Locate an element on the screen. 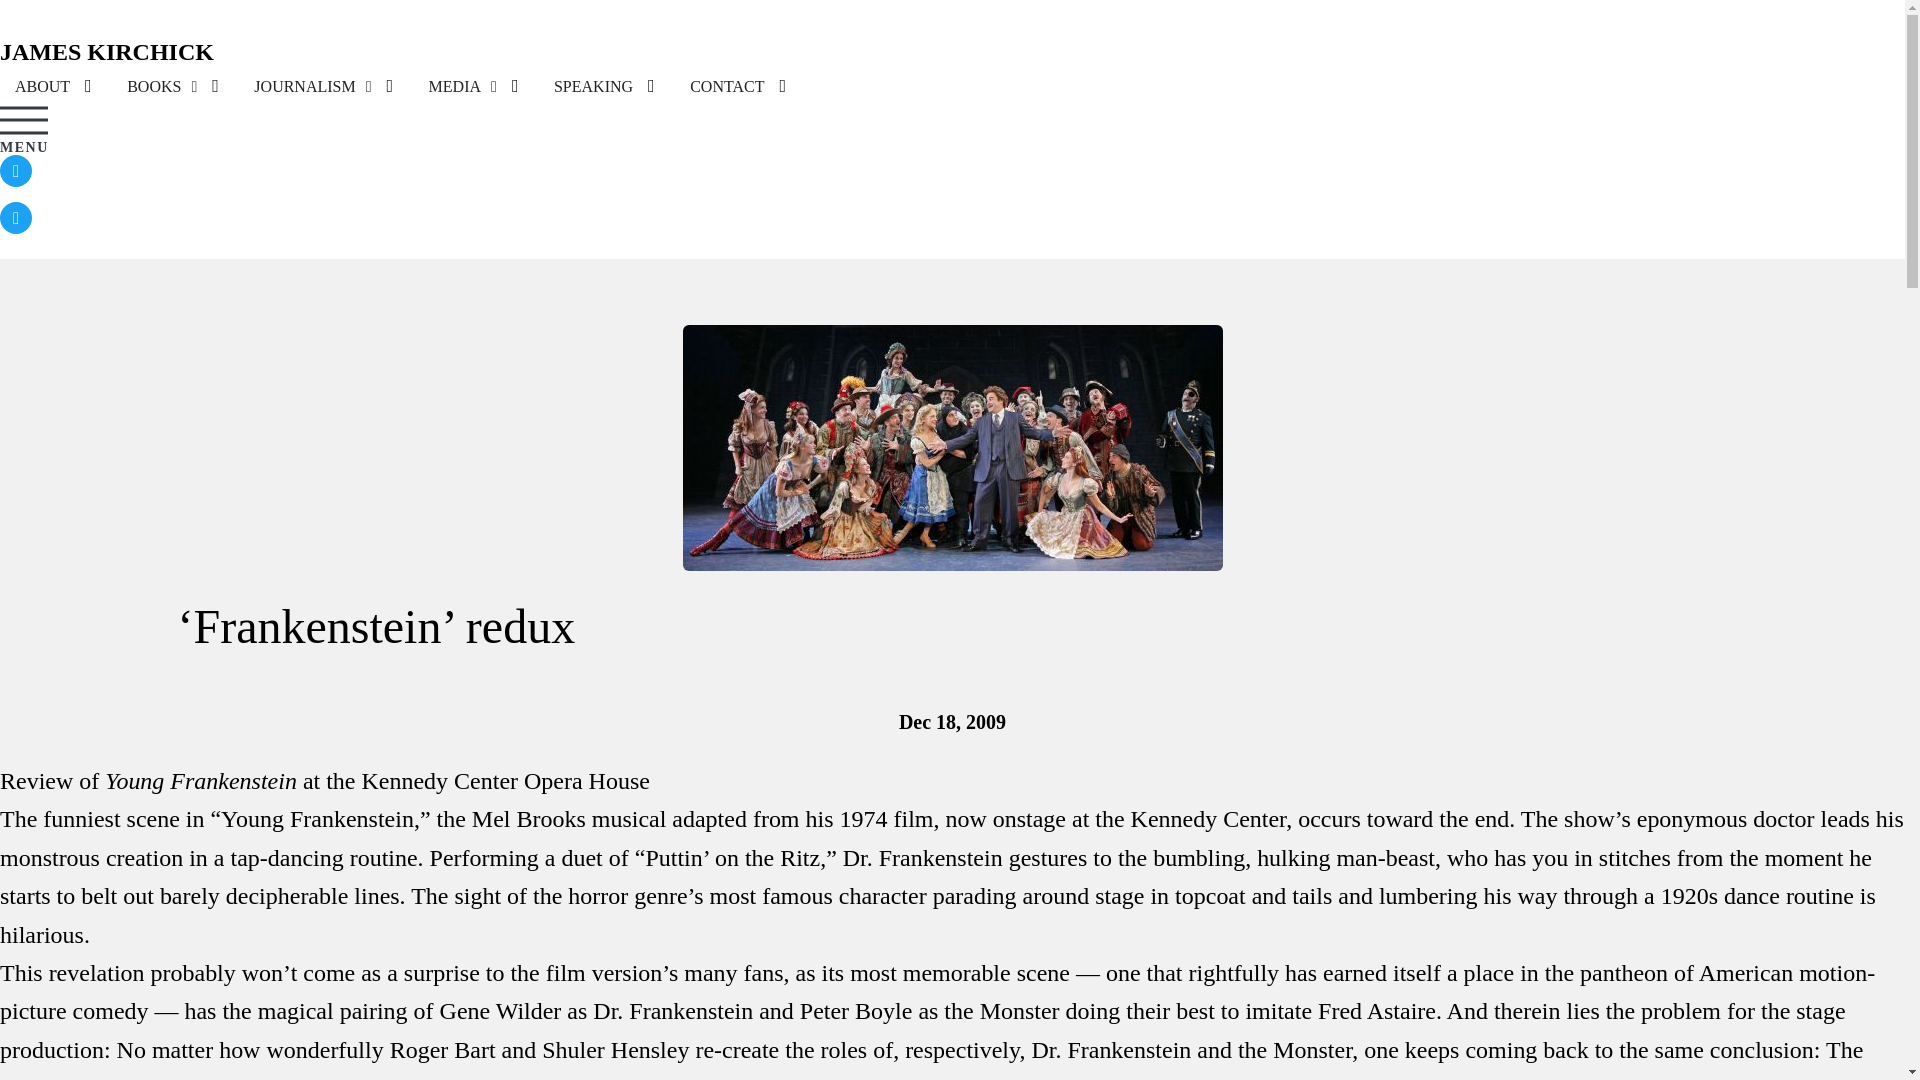 The image size is (1920, 1080). JOURNALISM is located at coordinates (312, 86).